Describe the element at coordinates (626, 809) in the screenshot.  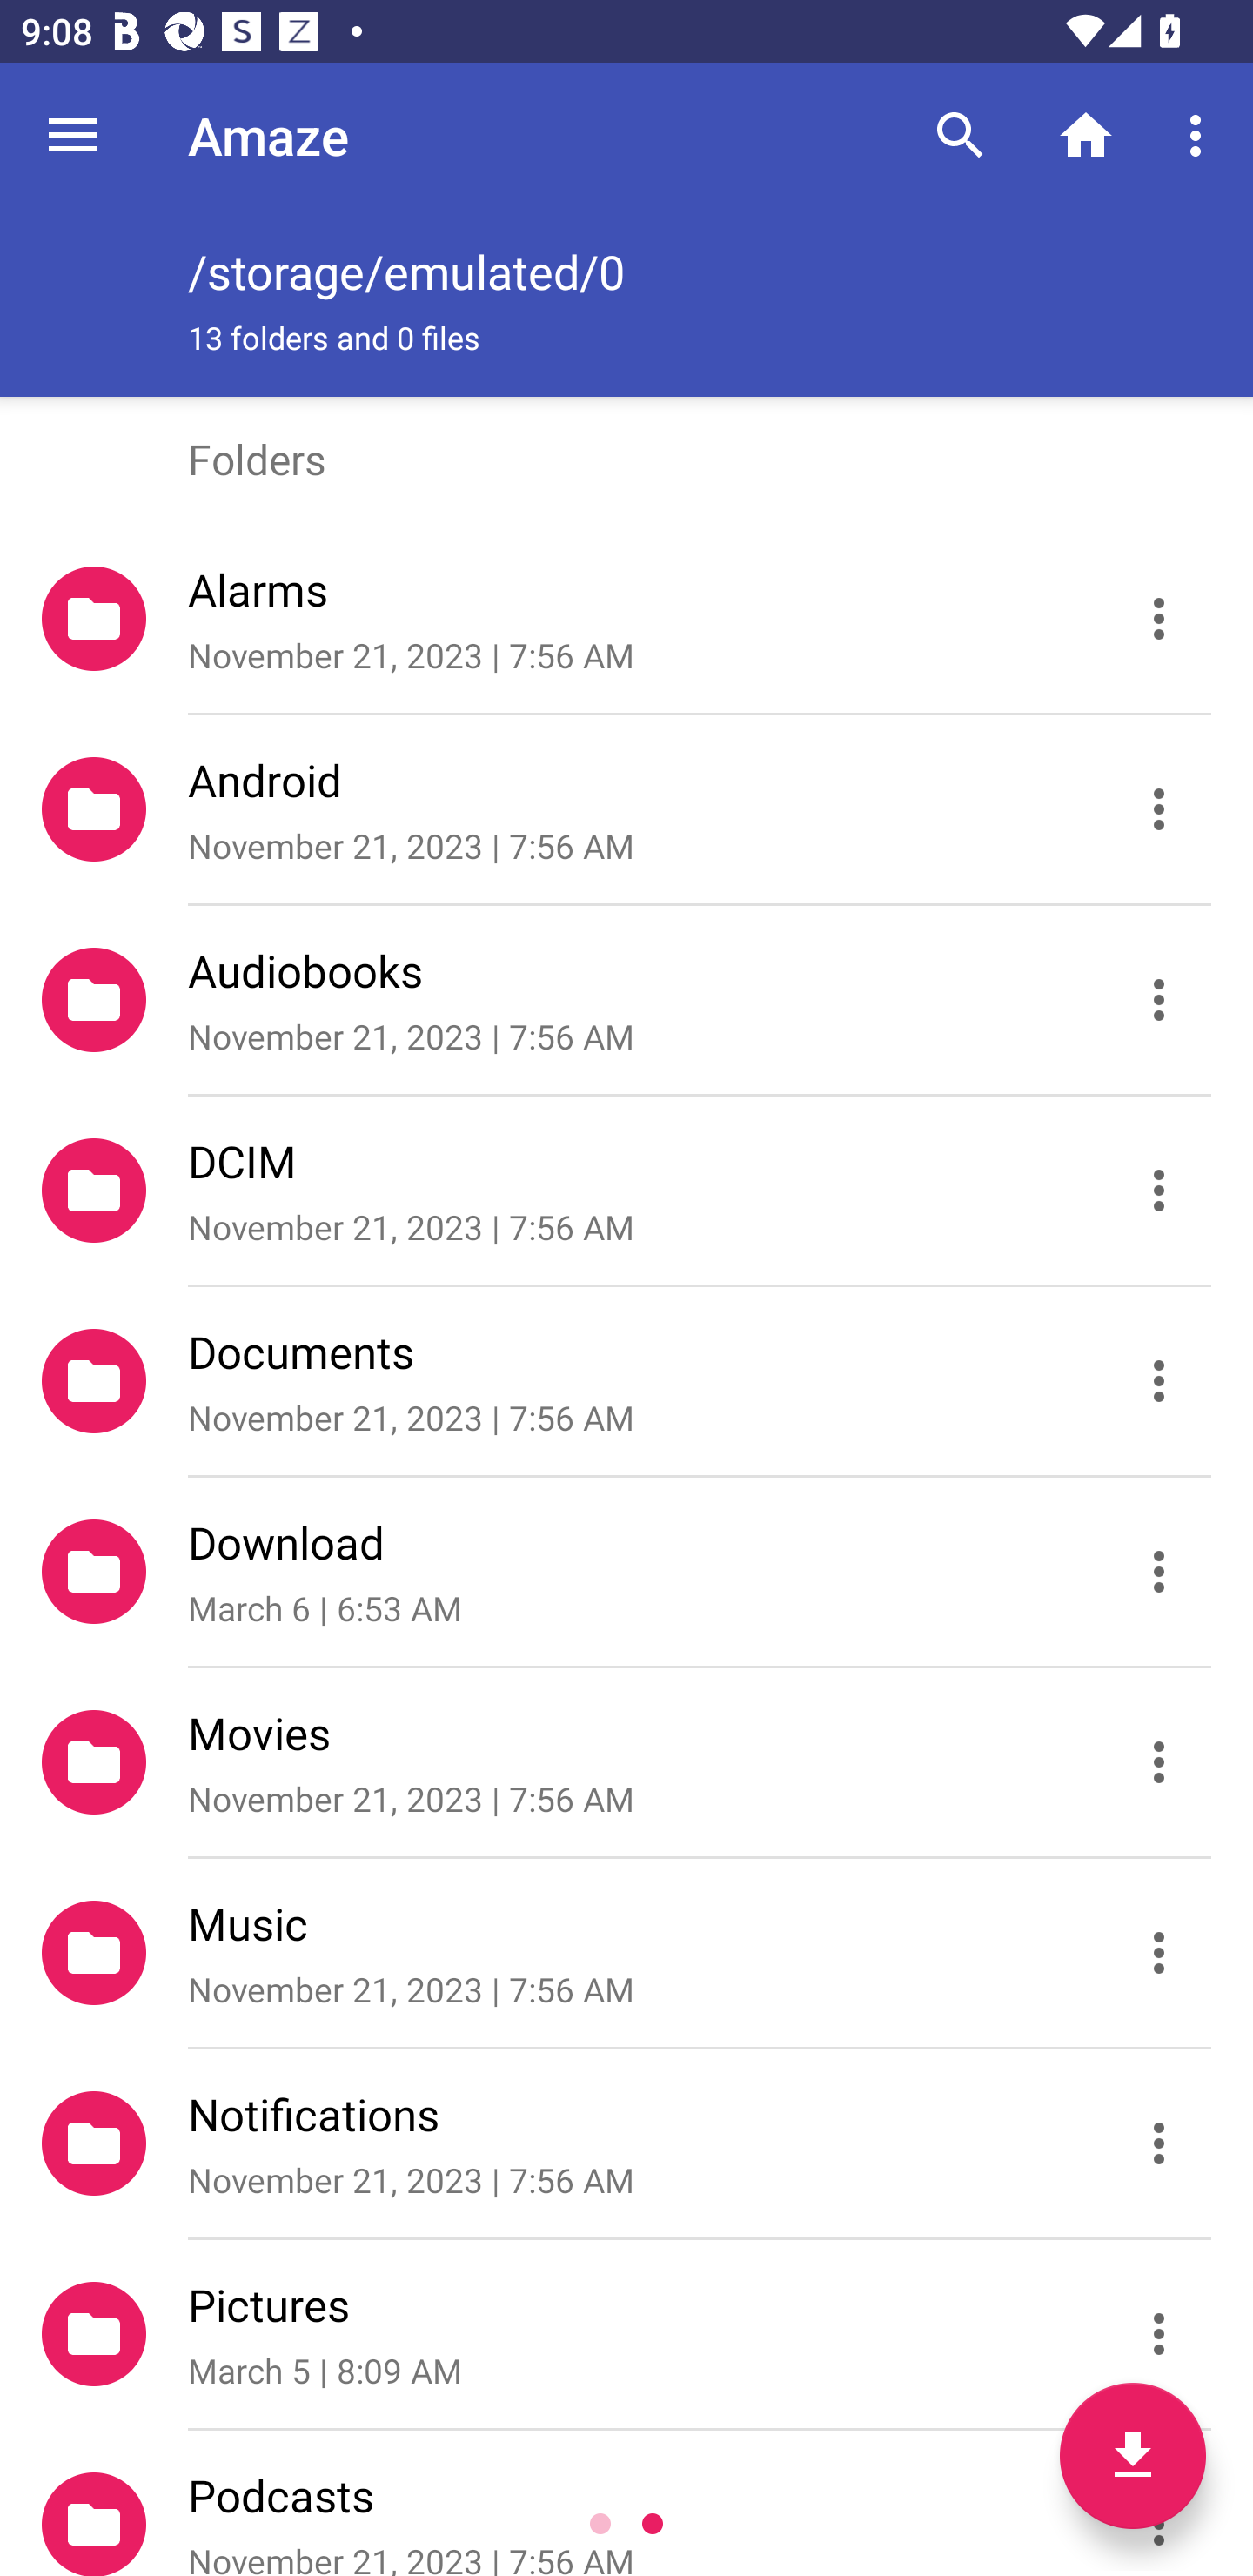
I see `Android November 21, 2023 | 7:56 AM` at that location.